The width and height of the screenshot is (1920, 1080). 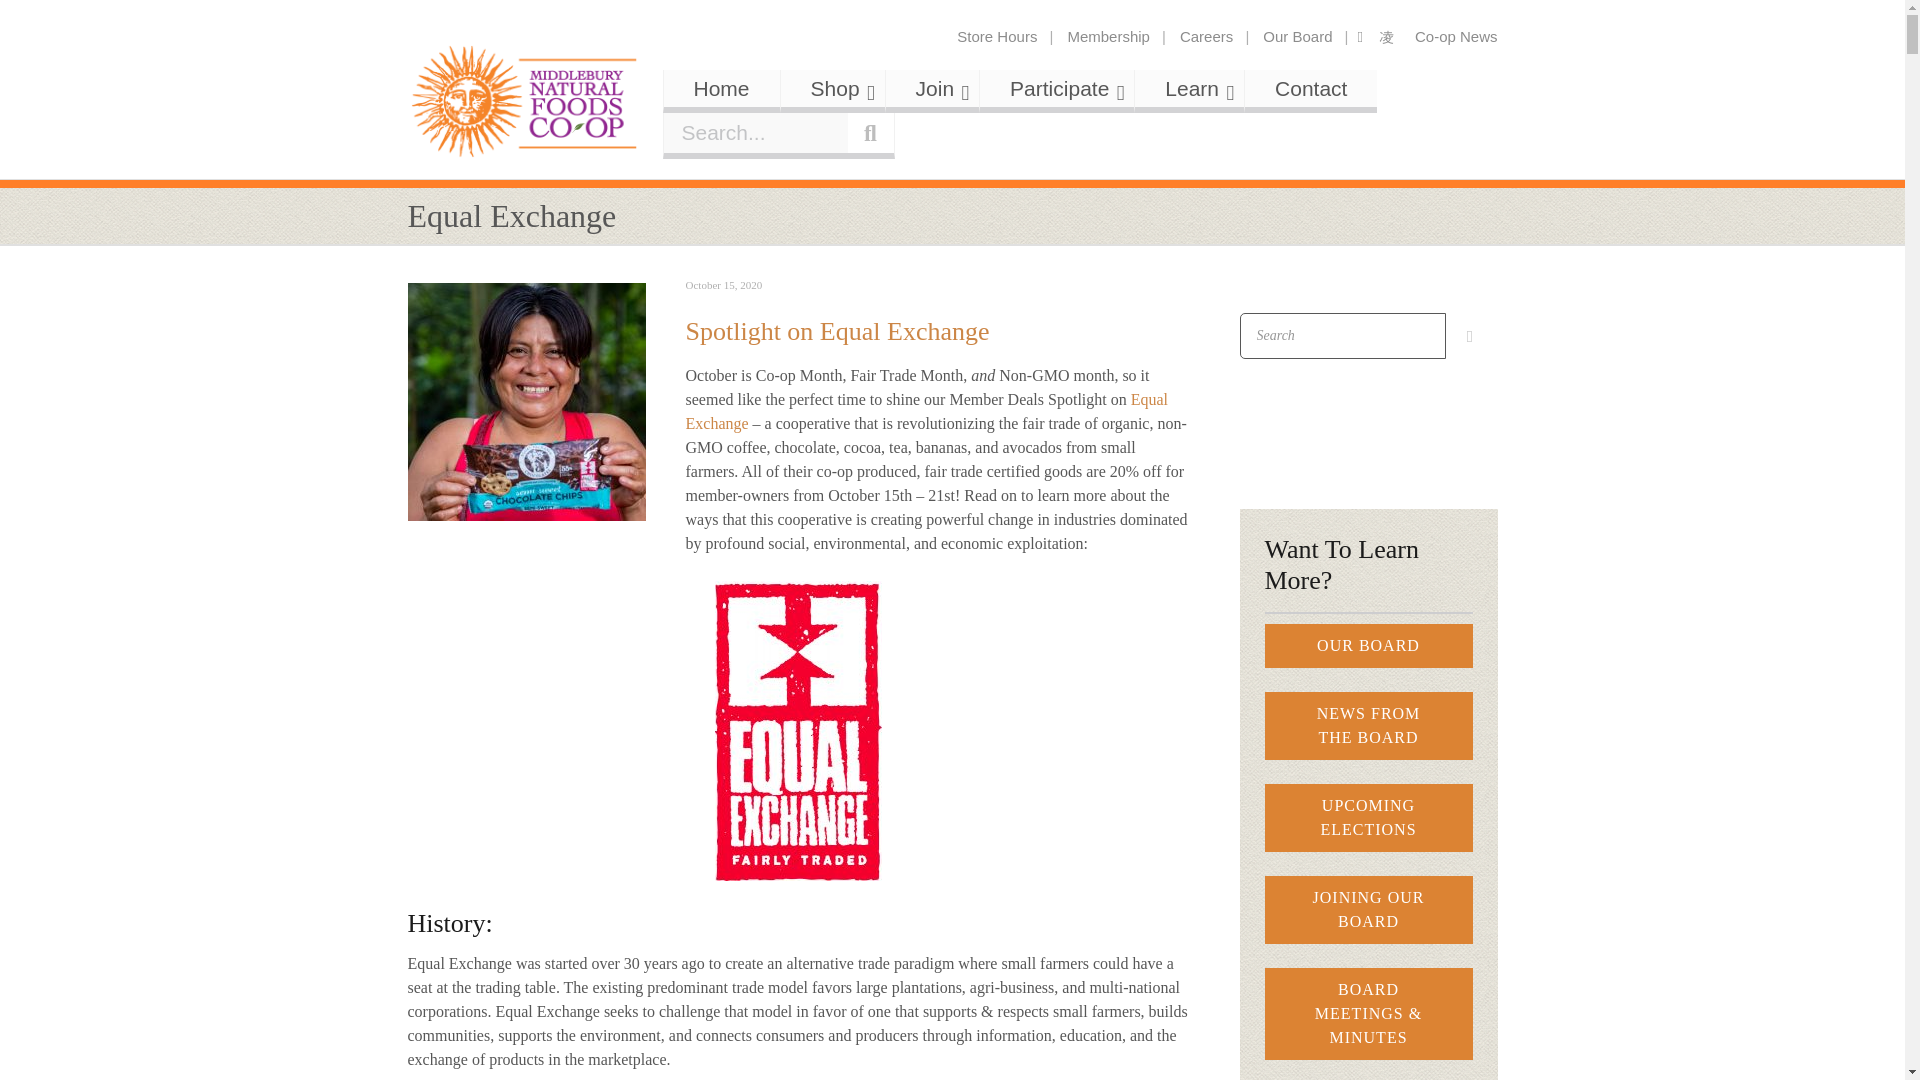 I want to click on Store Hours, so click(x=997, y=37).